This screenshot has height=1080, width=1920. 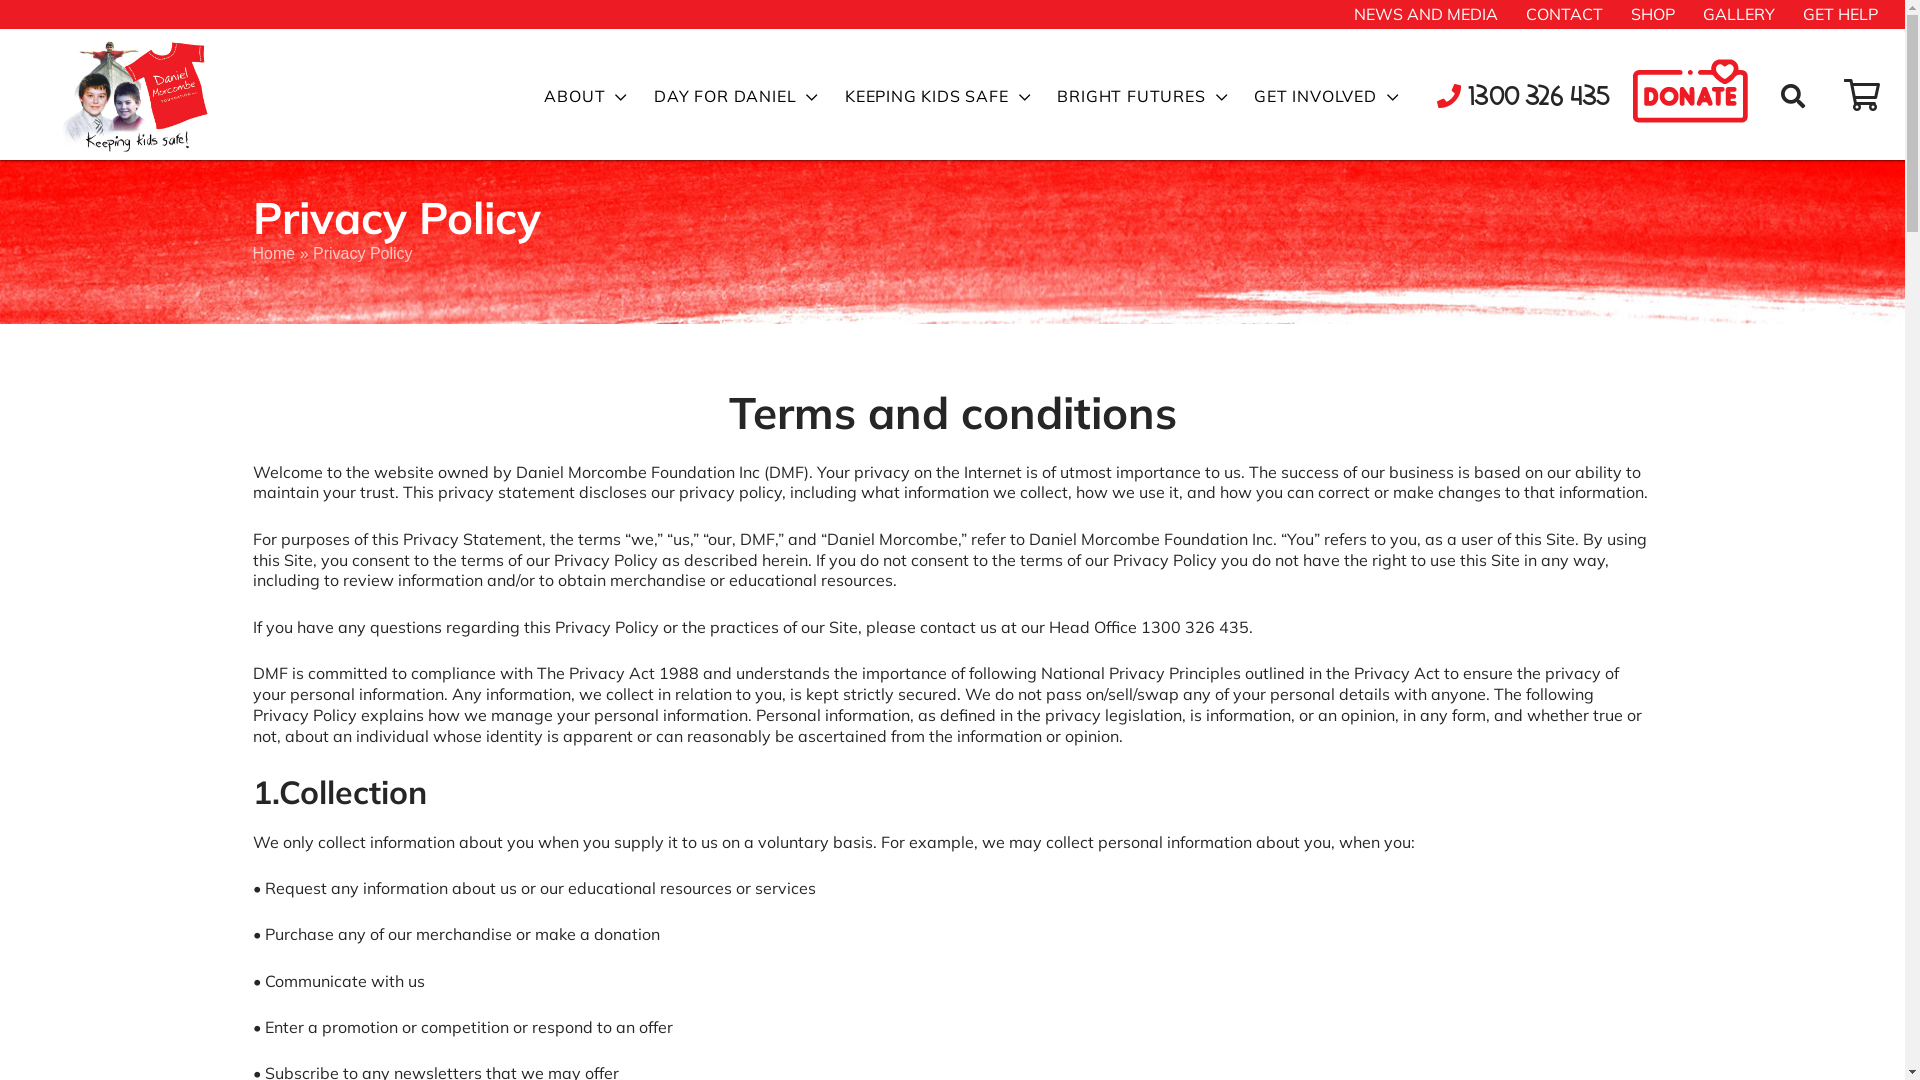 I want to click on View your shopping cart, so click(x=1862, y=96).